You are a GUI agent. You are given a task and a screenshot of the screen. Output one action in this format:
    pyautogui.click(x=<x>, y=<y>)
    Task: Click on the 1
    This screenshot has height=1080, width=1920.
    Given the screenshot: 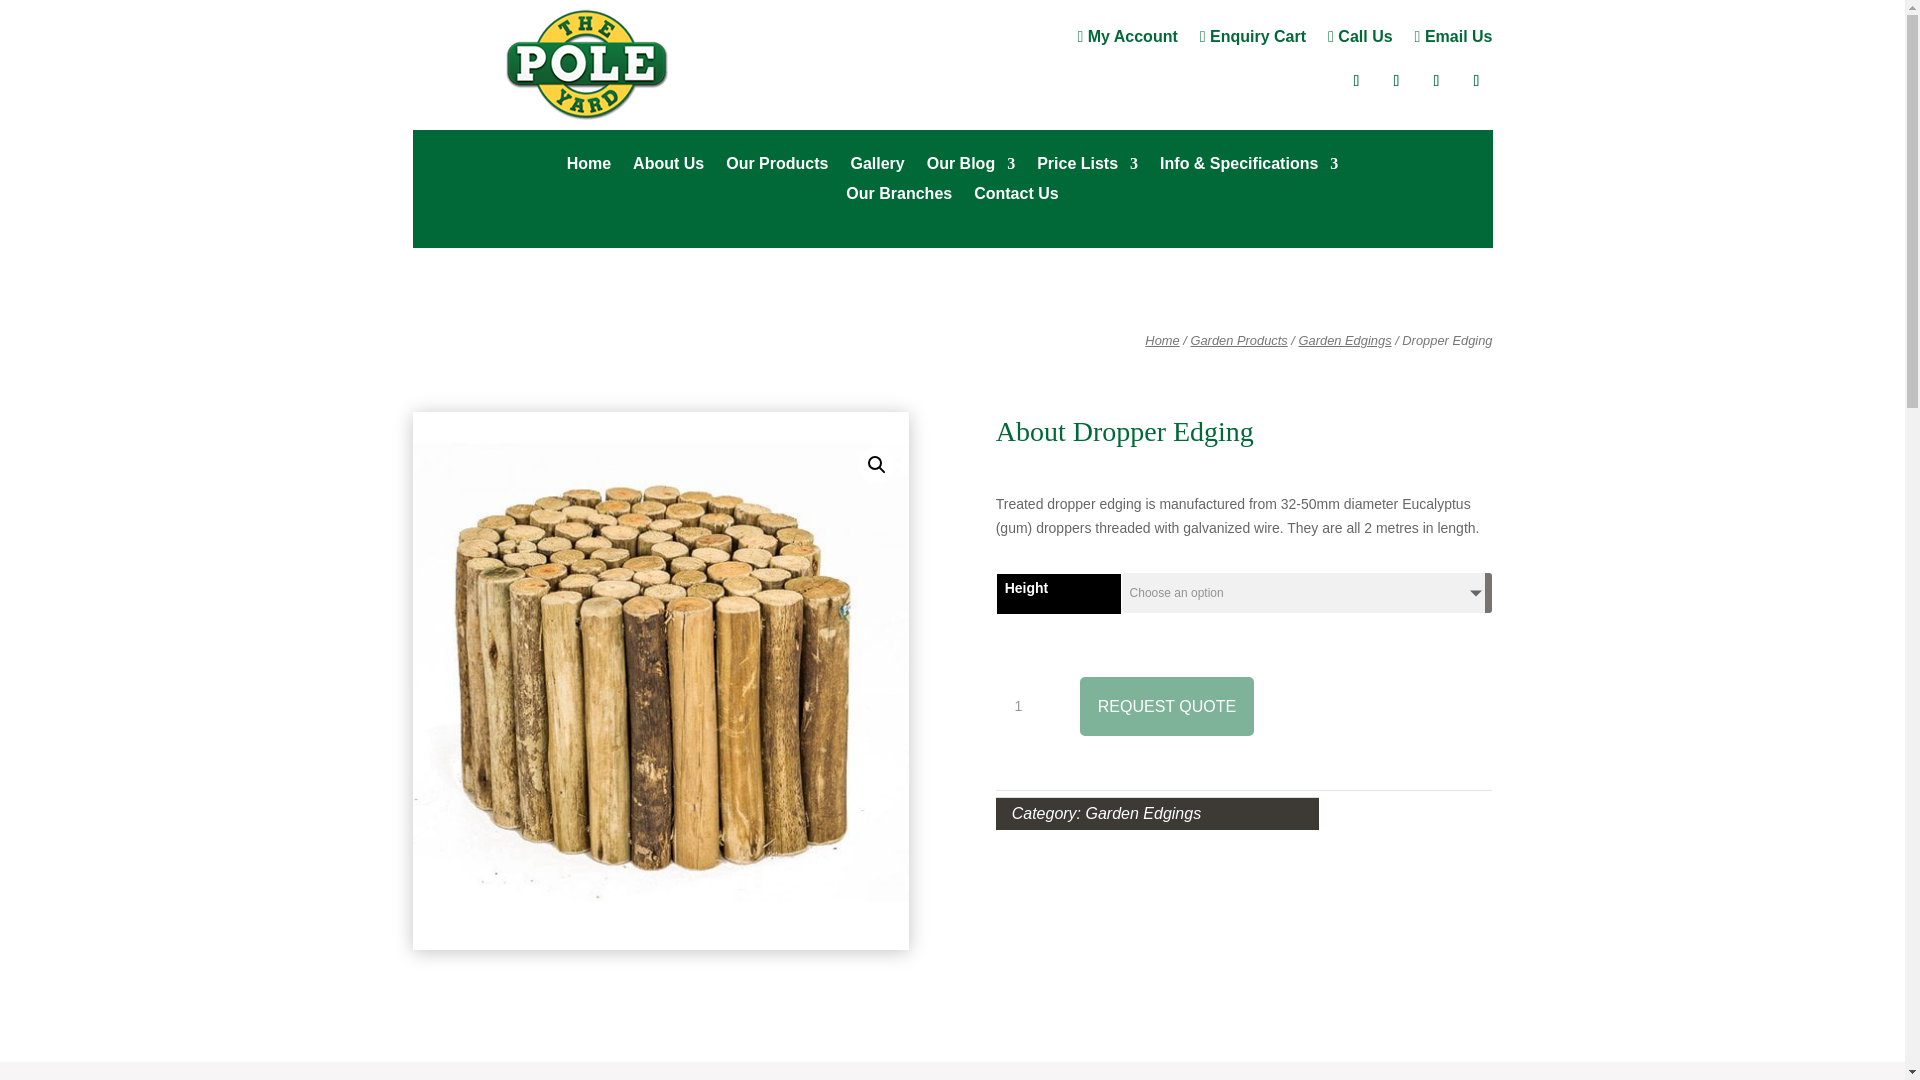 What is the action you would take?
    pyautogui.click(x=1026, y=707)
    